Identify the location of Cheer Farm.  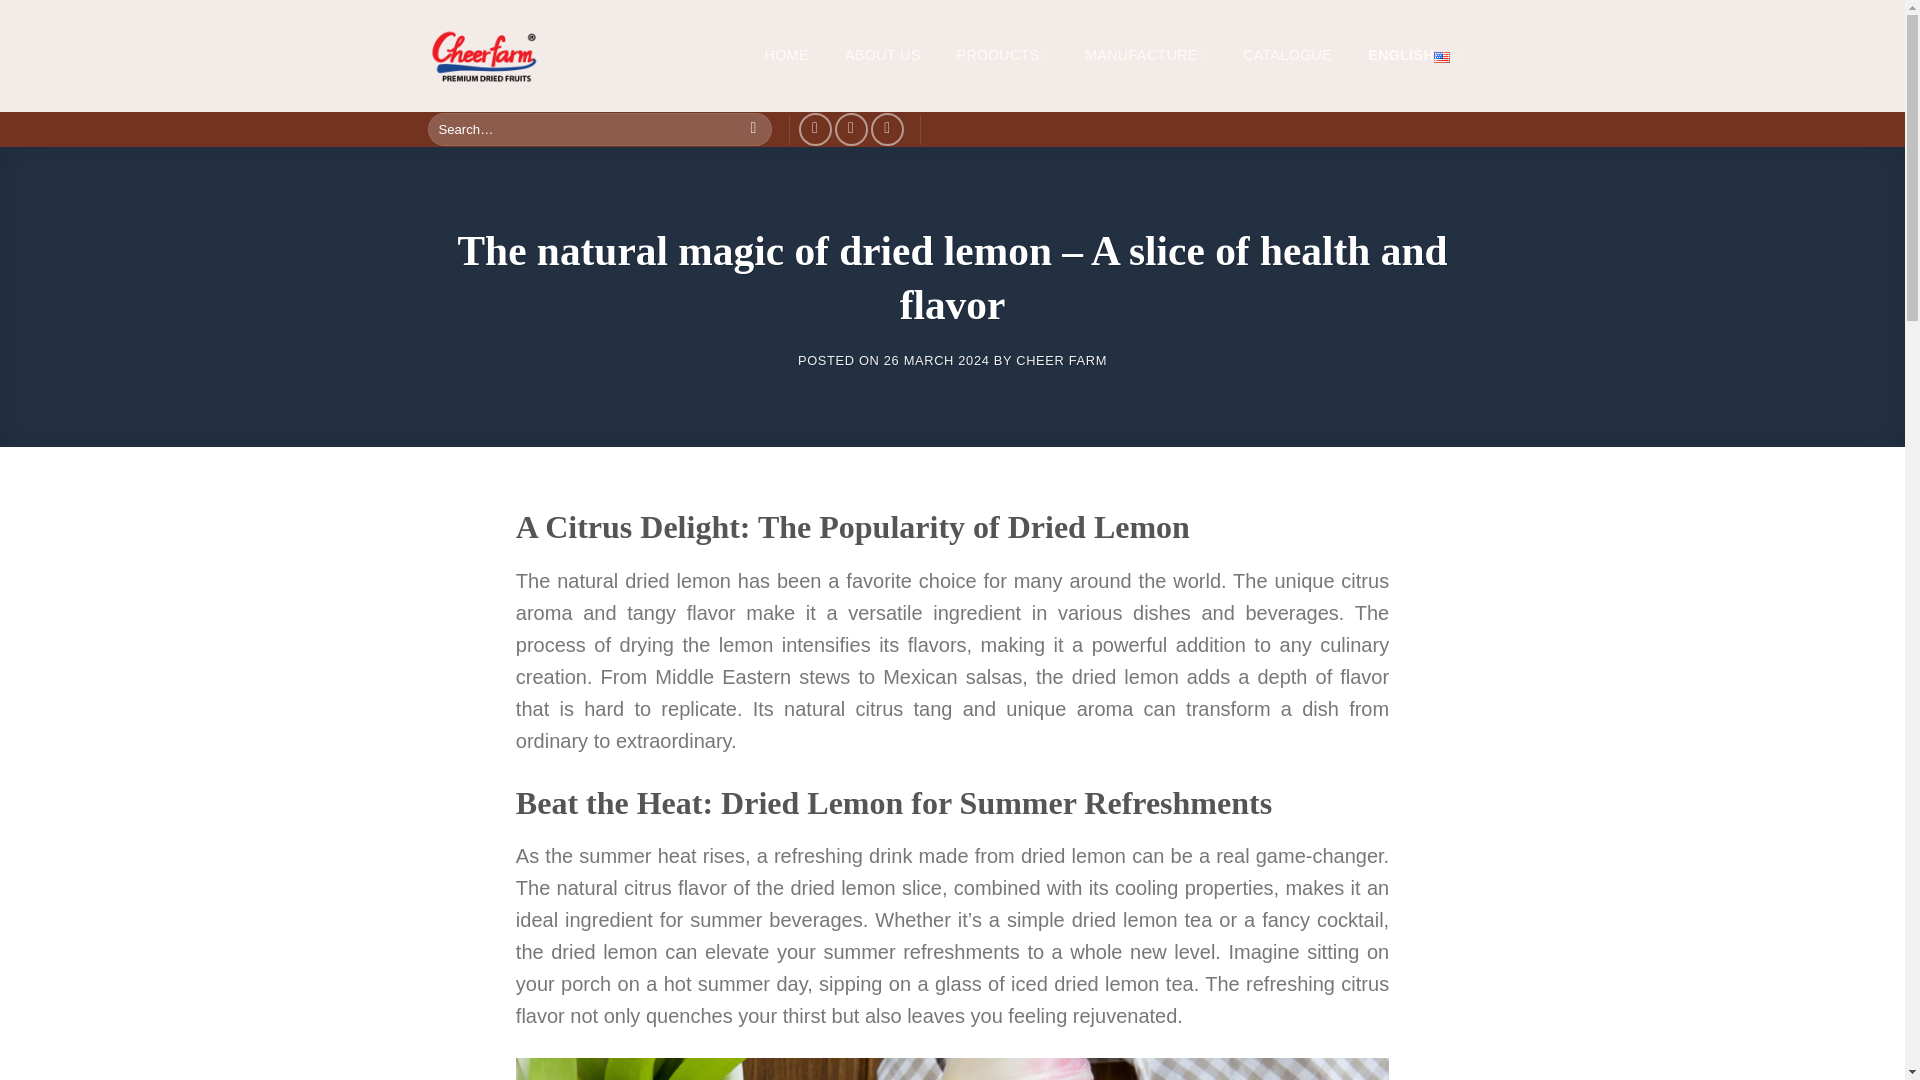
(506, 56).